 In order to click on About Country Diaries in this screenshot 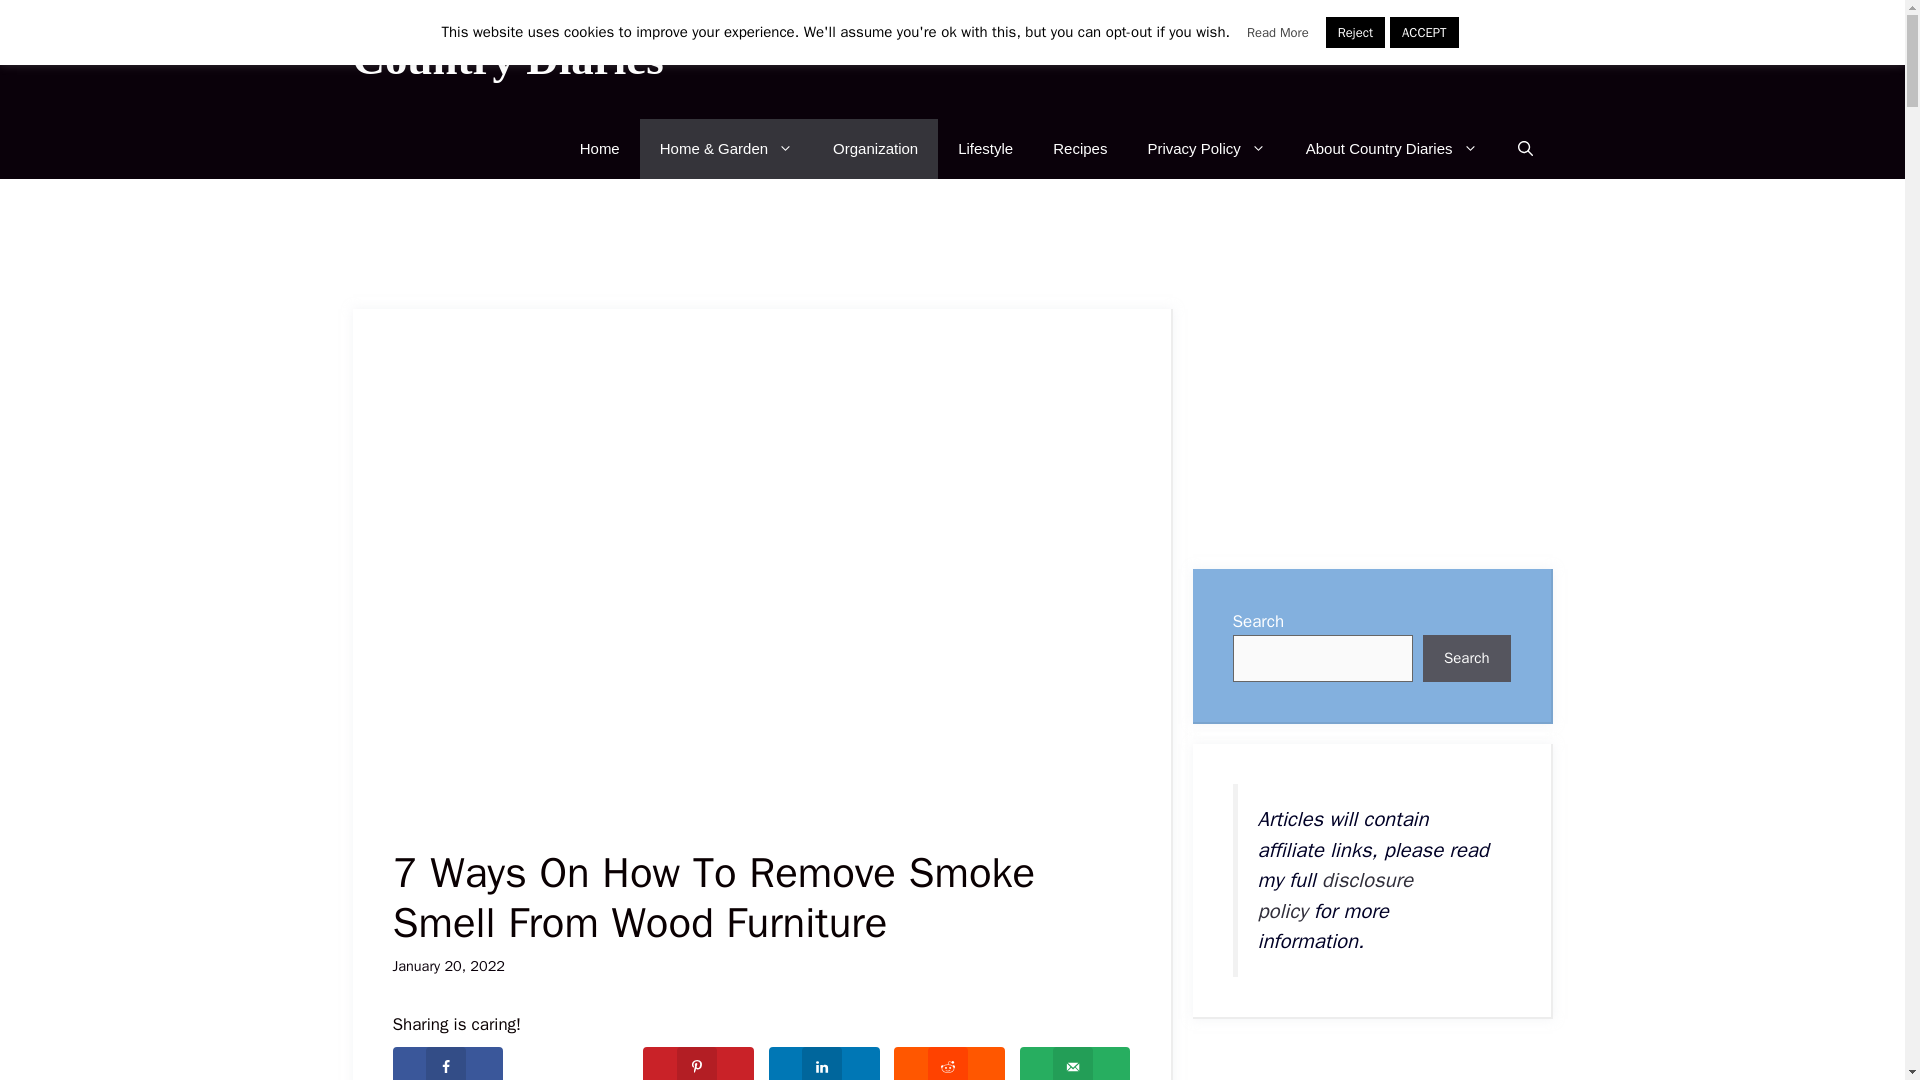, I will do `click(1392, 148)`.